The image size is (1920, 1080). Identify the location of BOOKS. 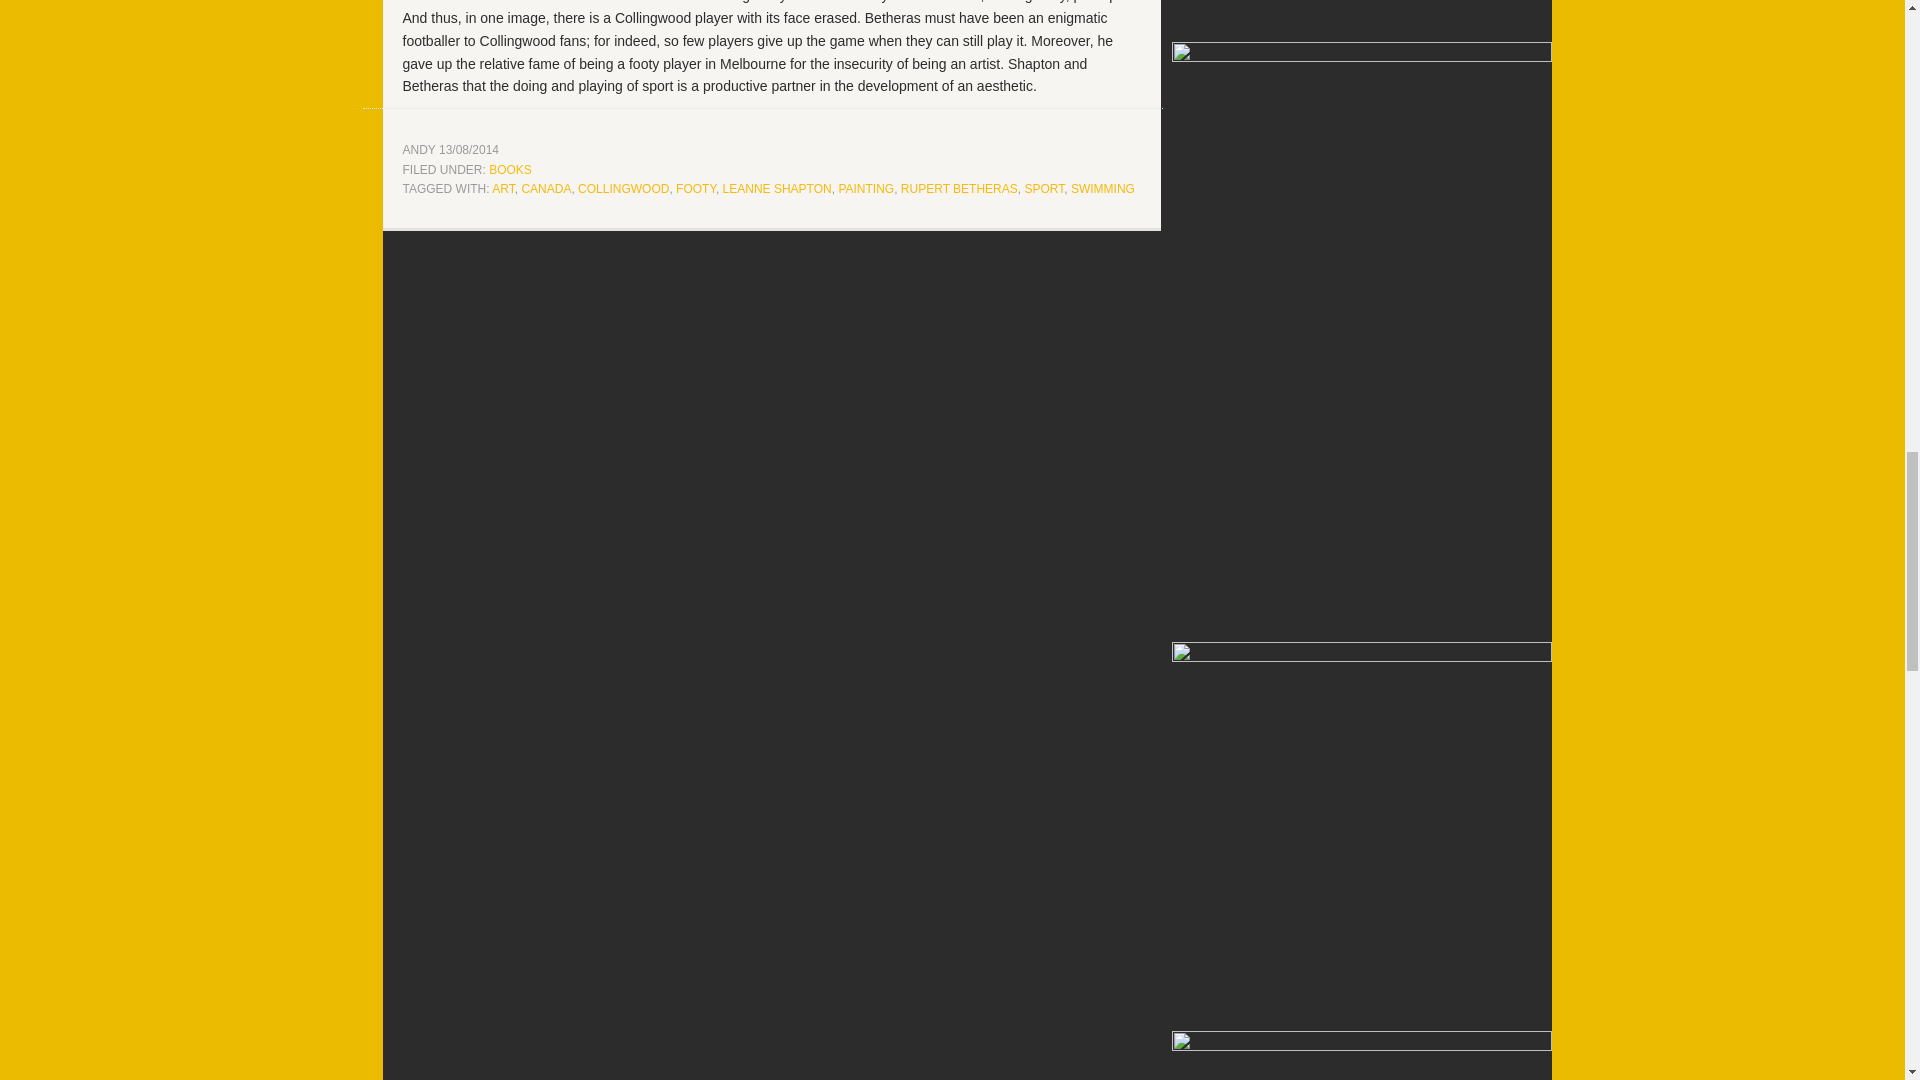
(510, 169).